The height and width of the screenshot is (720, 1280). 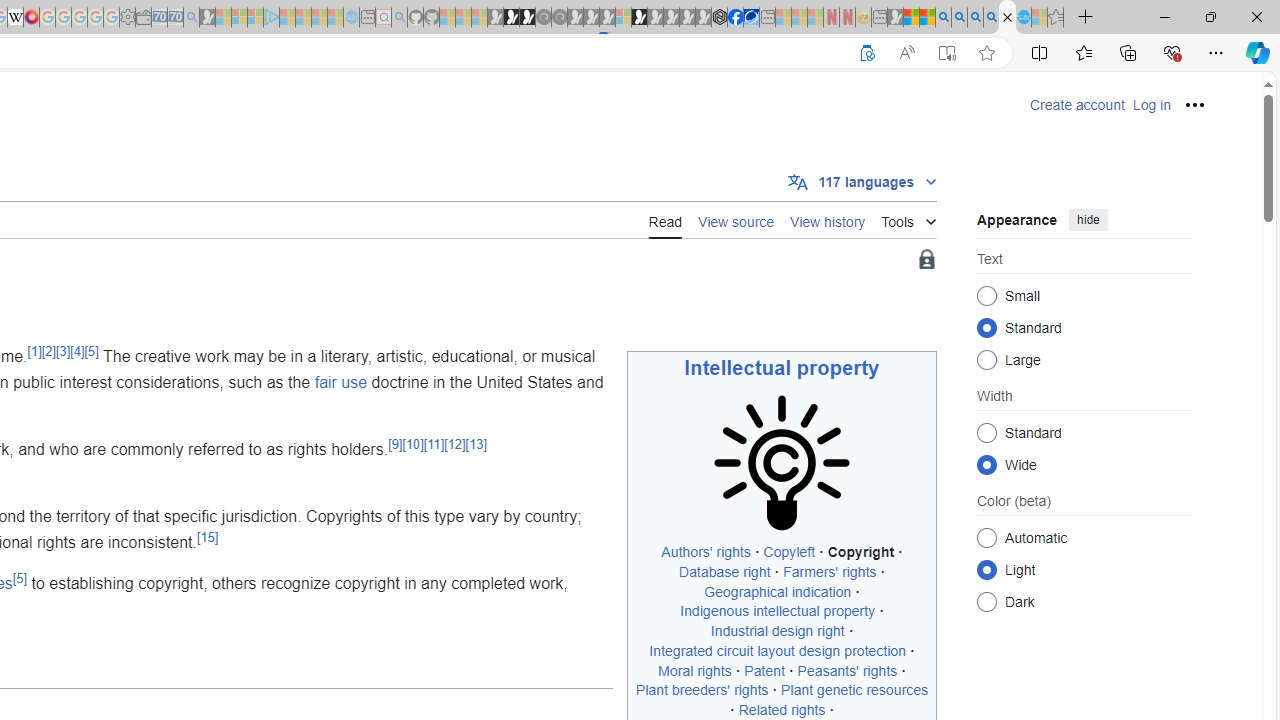 I want to click on [5], so click(x=20, y=578).